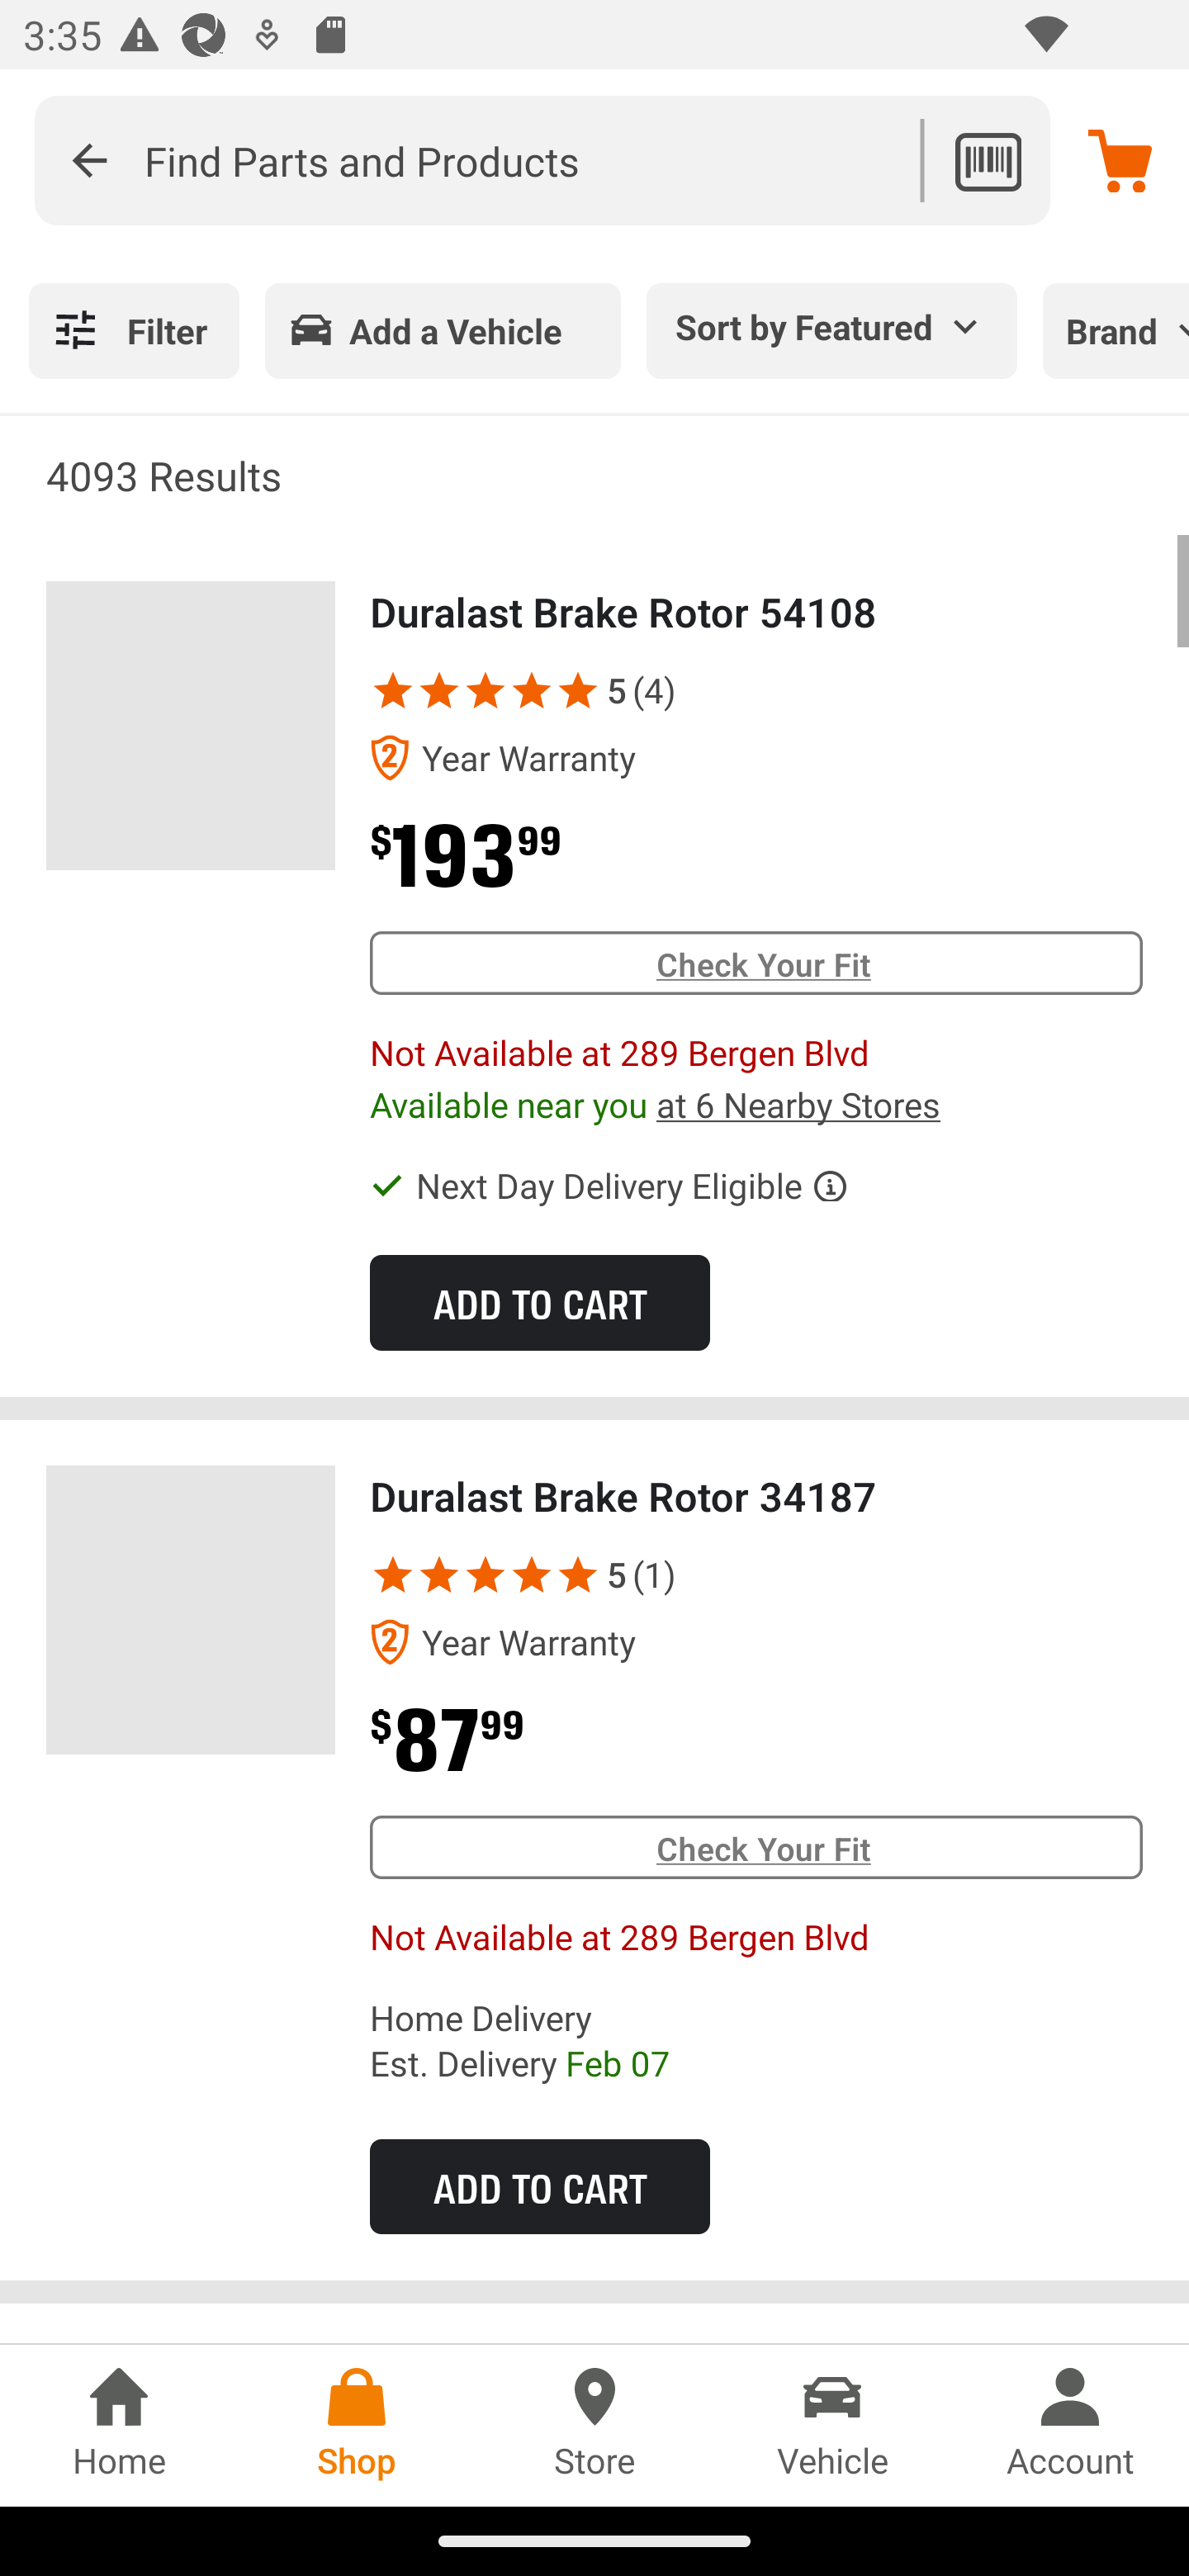  Describe the element at coordinates (1070, 2425) in the screenshot. I see `Account` at that location.